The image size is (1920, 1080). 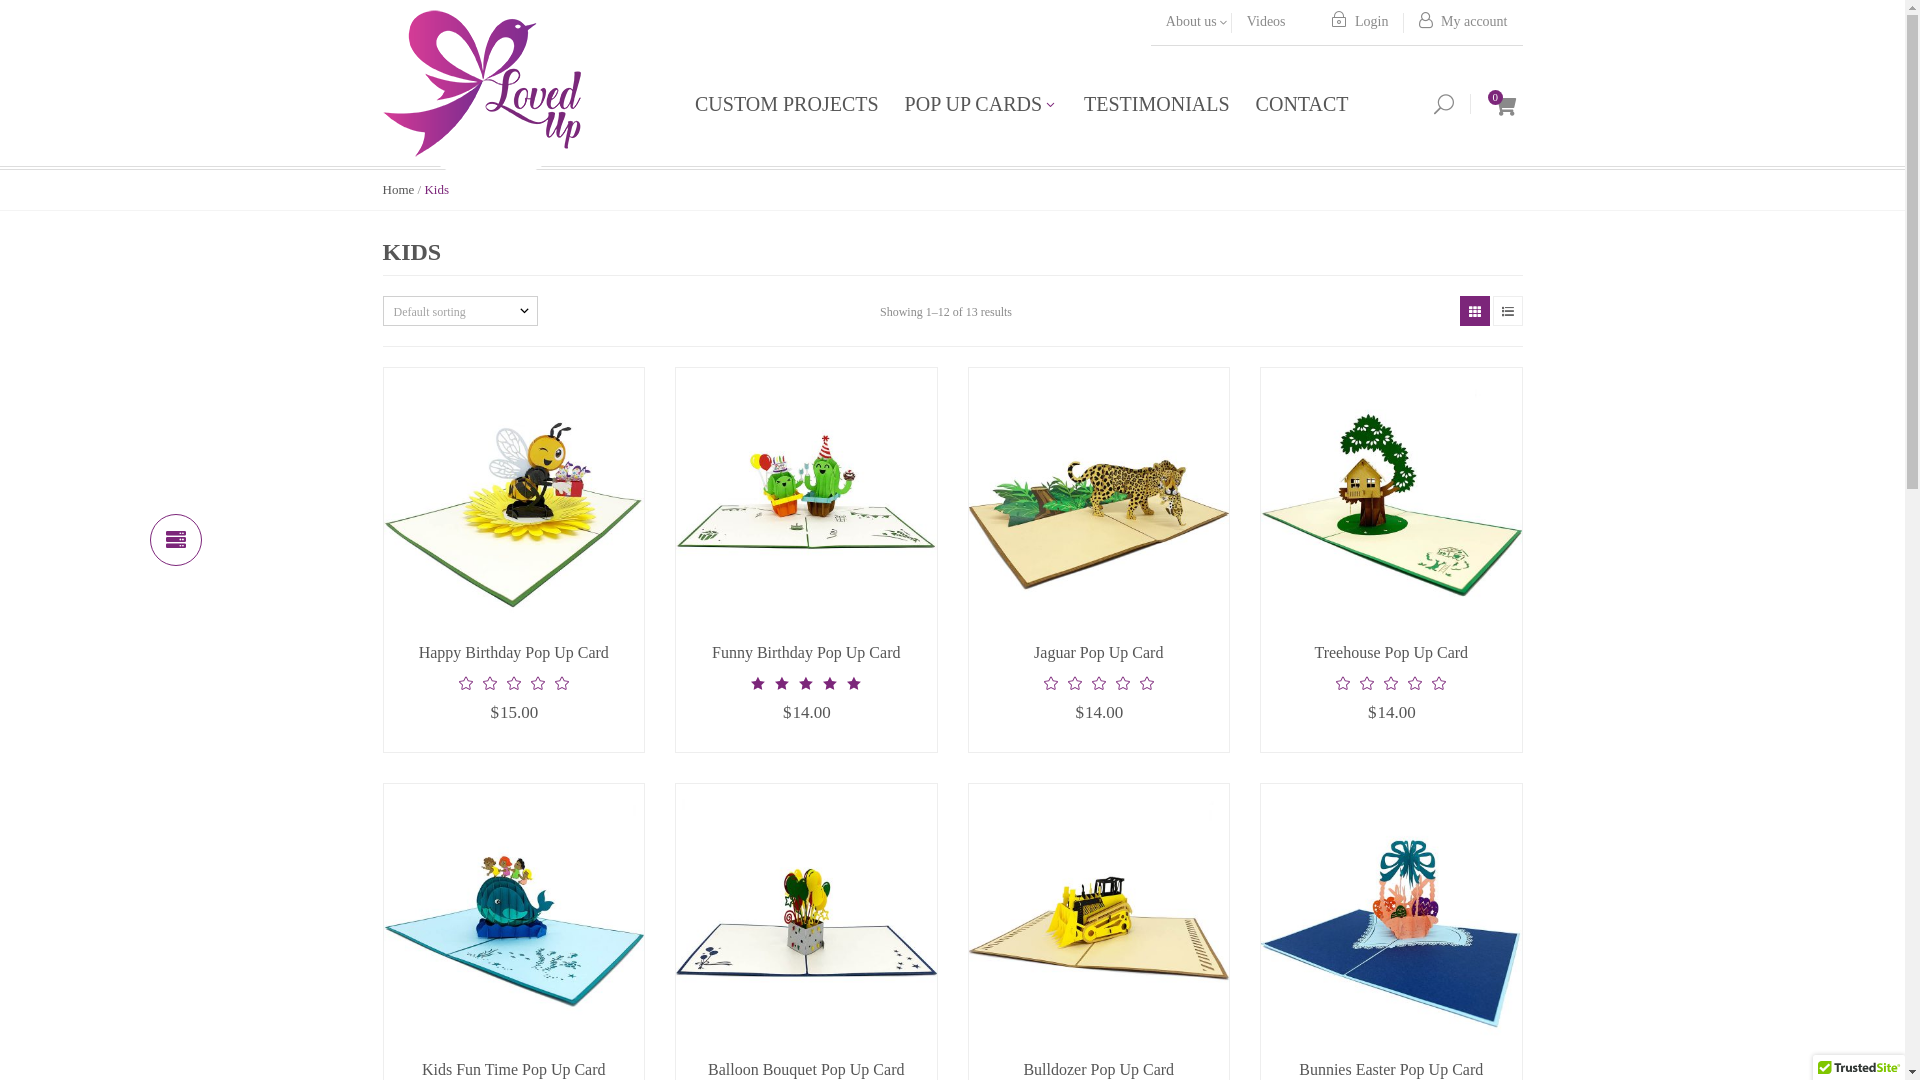 I want to click on About us, so click(x=1192, y=22).